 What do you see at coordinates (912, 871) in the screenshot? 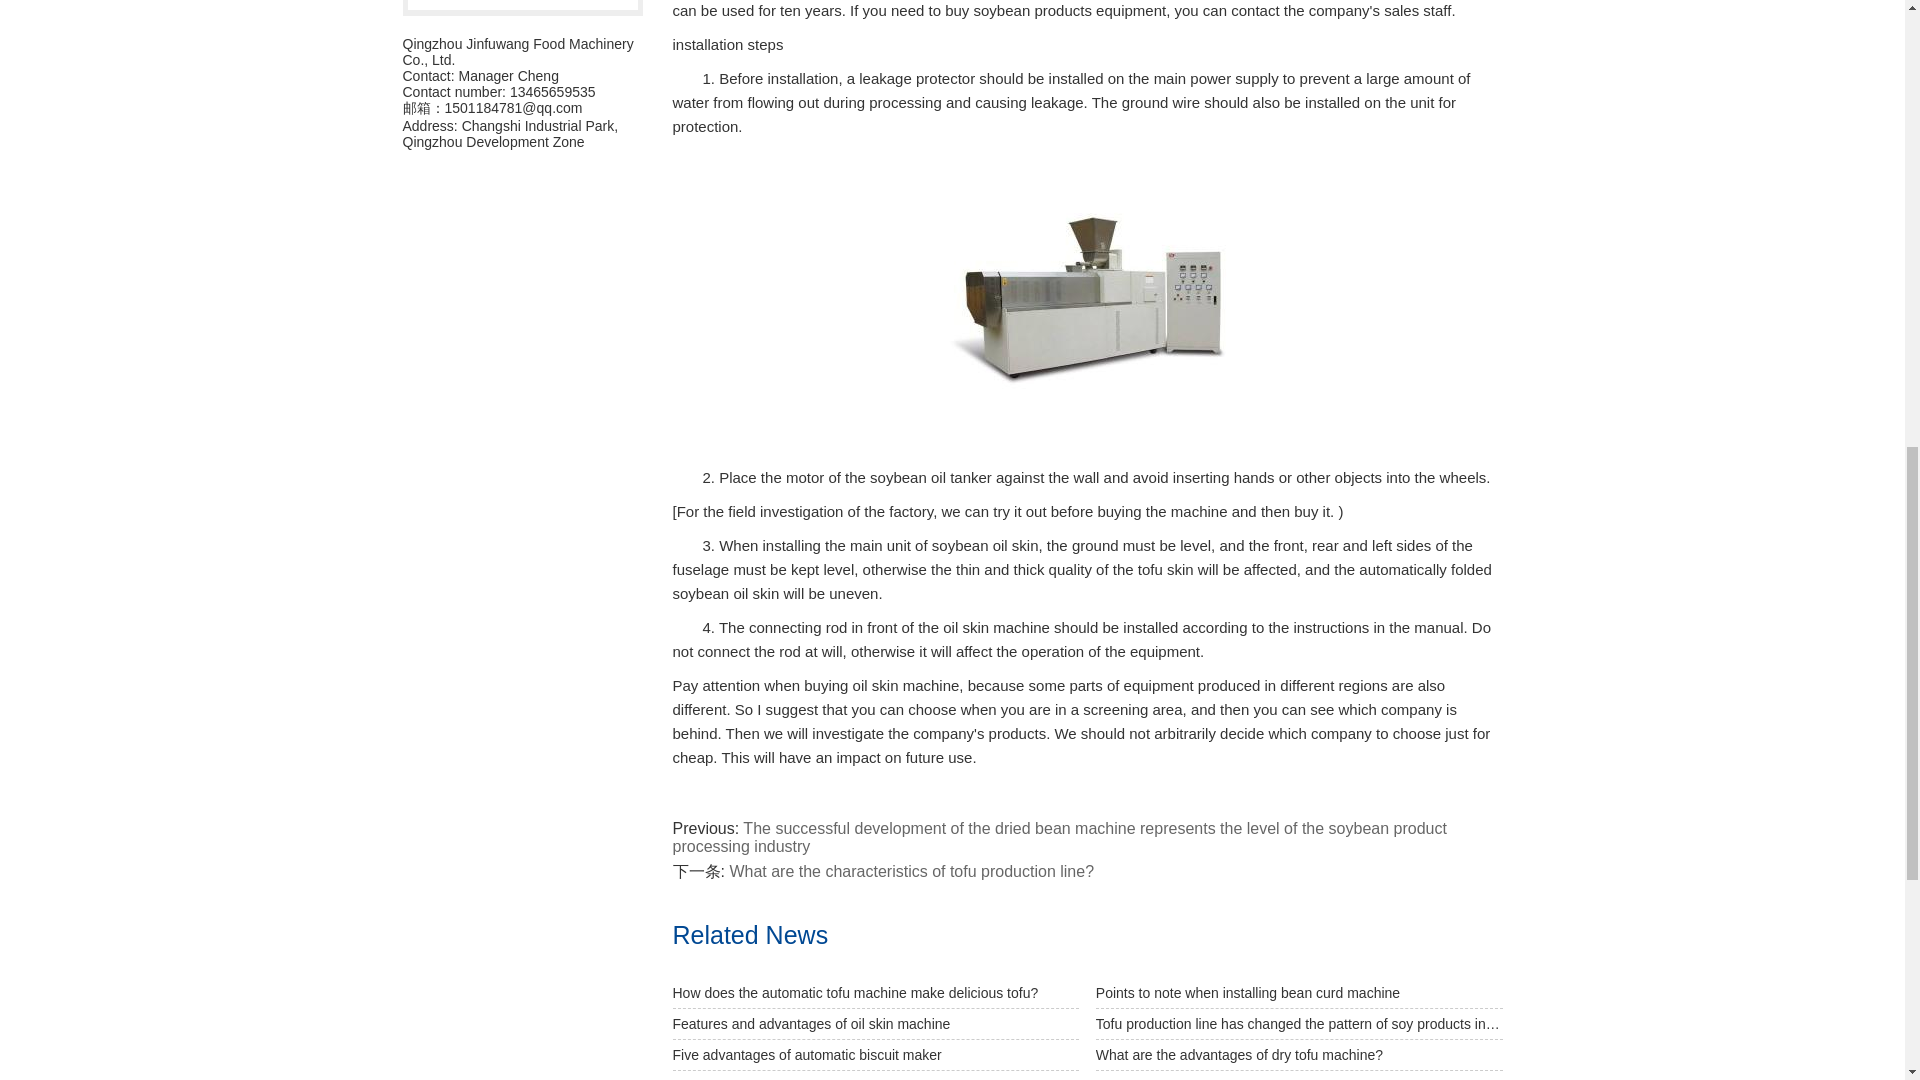
I see `What are the characteristics of tofu production line?` at bounding box center [912, 871].